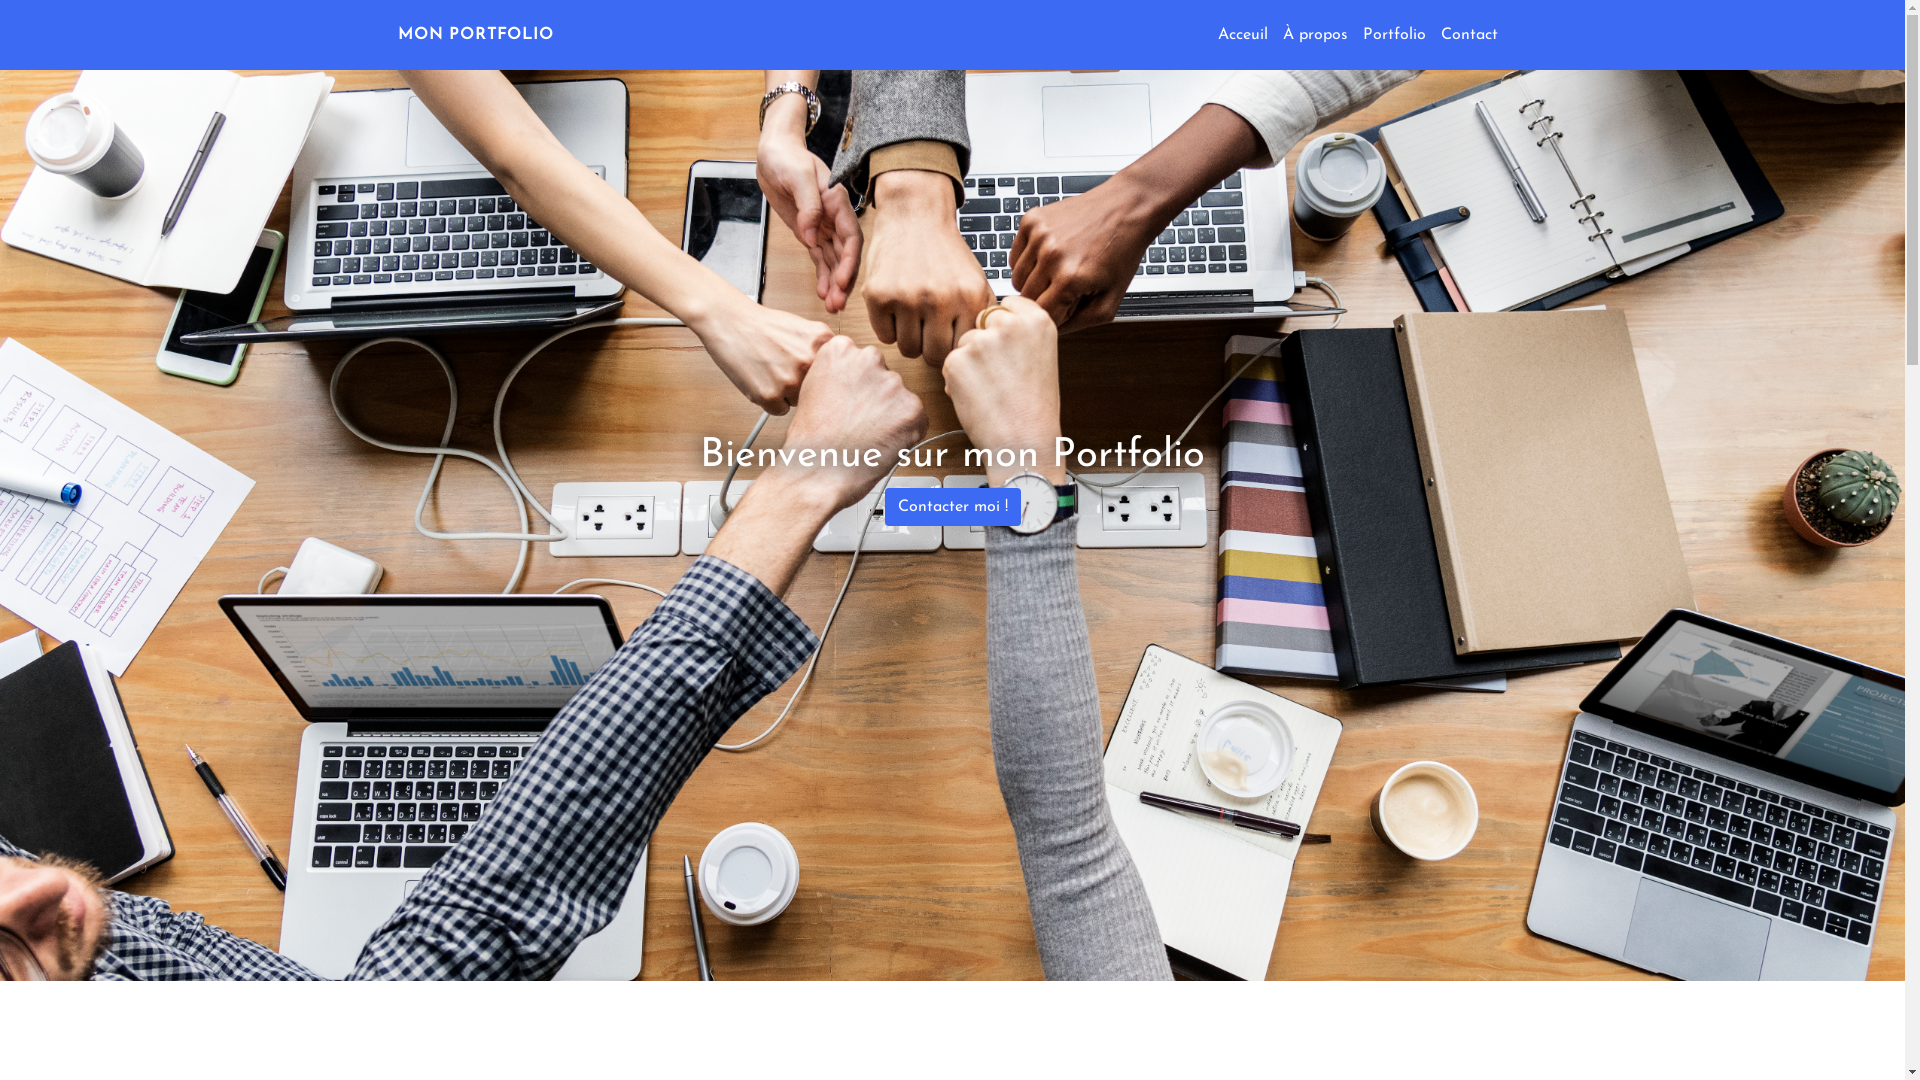 The width and height of the screenshot is (1920, 1080). What do you see at coordinates (1468, 35) in the screenshot?
I see `Contact` at bounding box center [1468, 35].